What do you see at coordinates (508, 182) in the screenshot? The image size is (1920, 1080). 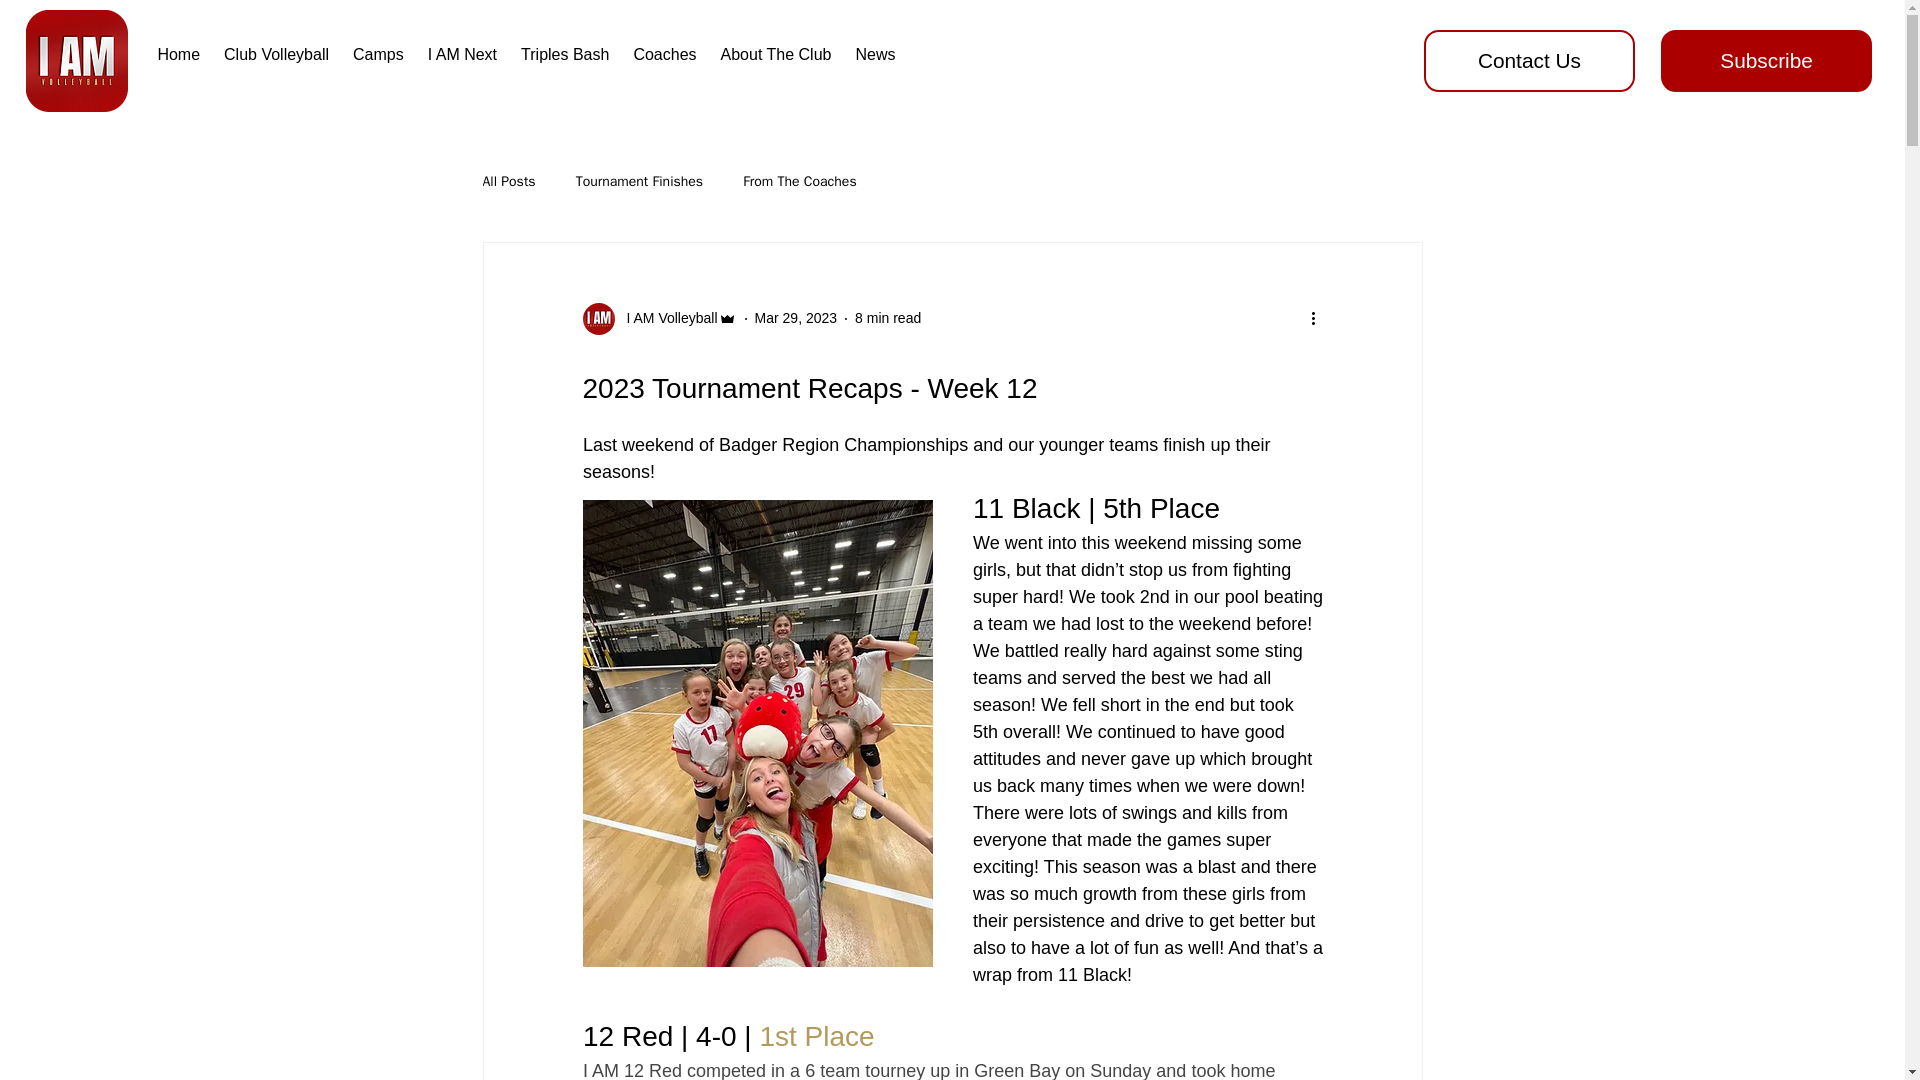 I see `All Posts` at bounding box center [508, 182].